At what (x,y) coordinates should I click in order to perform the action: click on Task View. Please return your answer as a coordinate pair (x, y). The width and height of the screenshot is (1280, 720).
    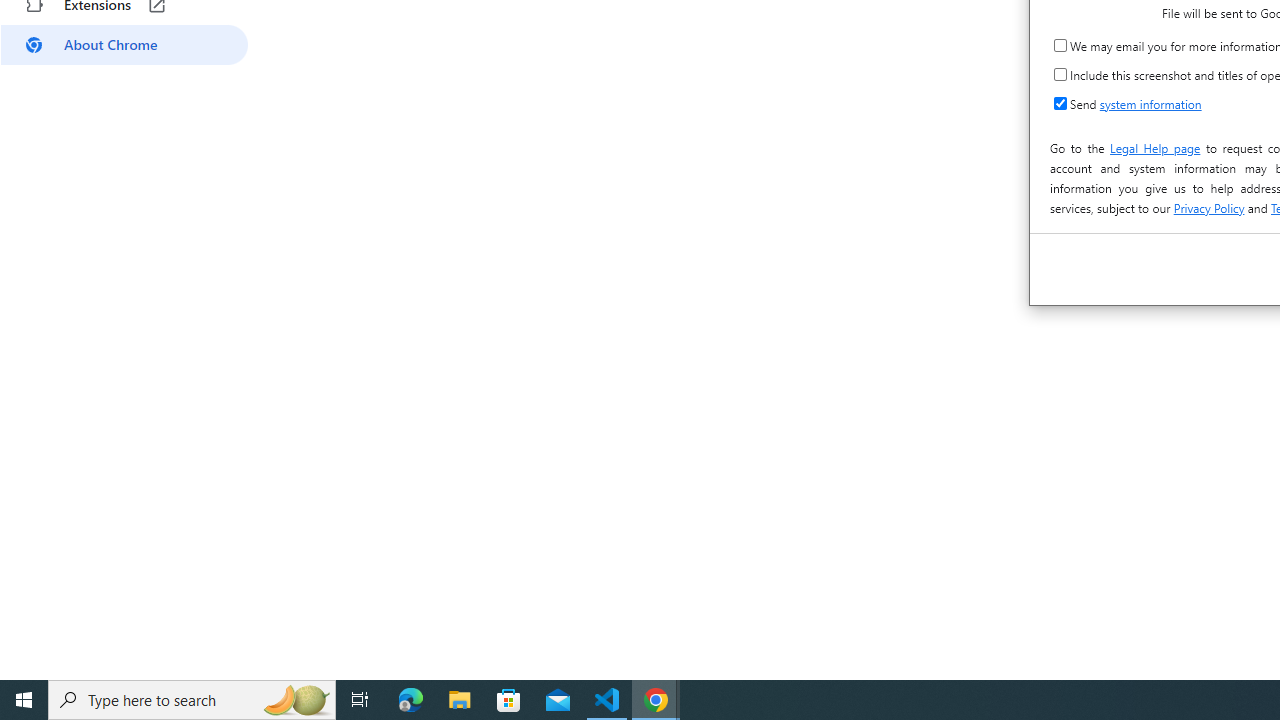
    Looking at the image, I should click on (360, 700).